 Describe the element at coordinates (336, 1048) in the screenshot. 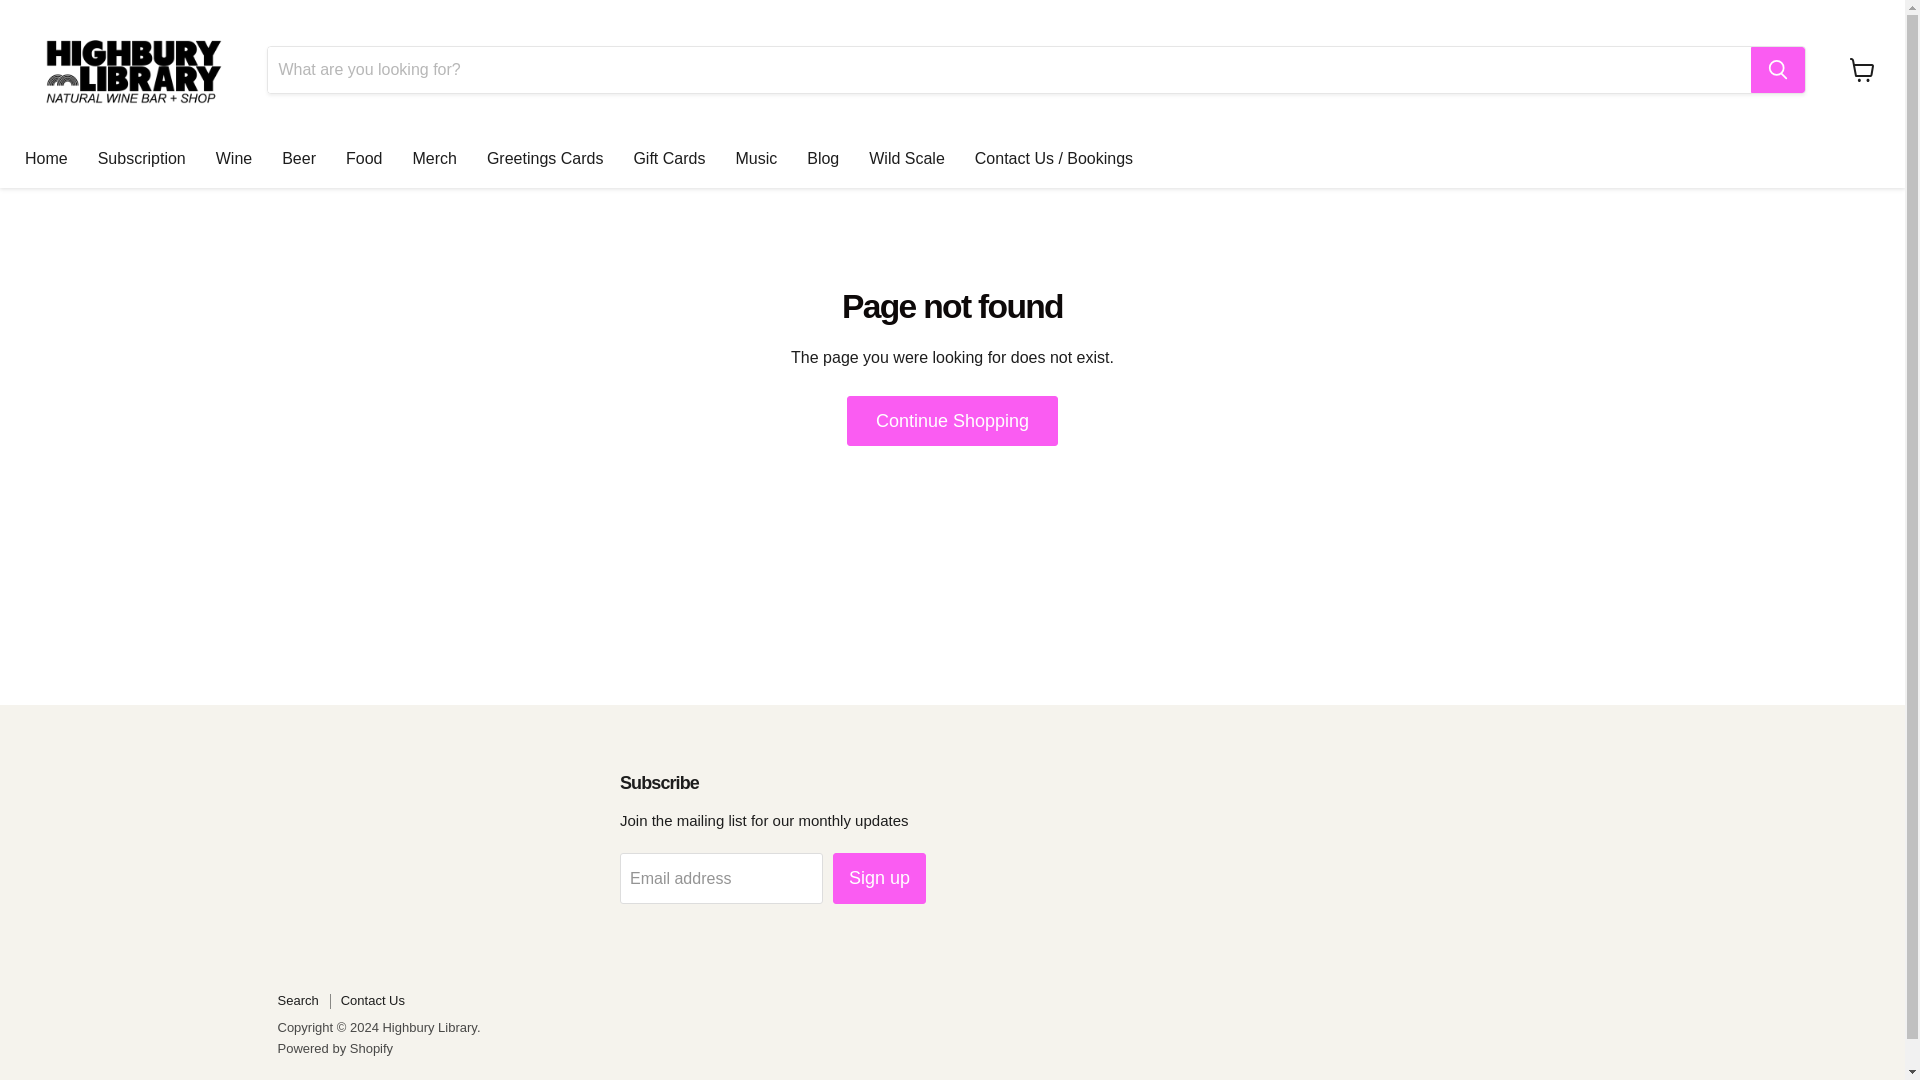

I see `Powered by Shopify` at that location.